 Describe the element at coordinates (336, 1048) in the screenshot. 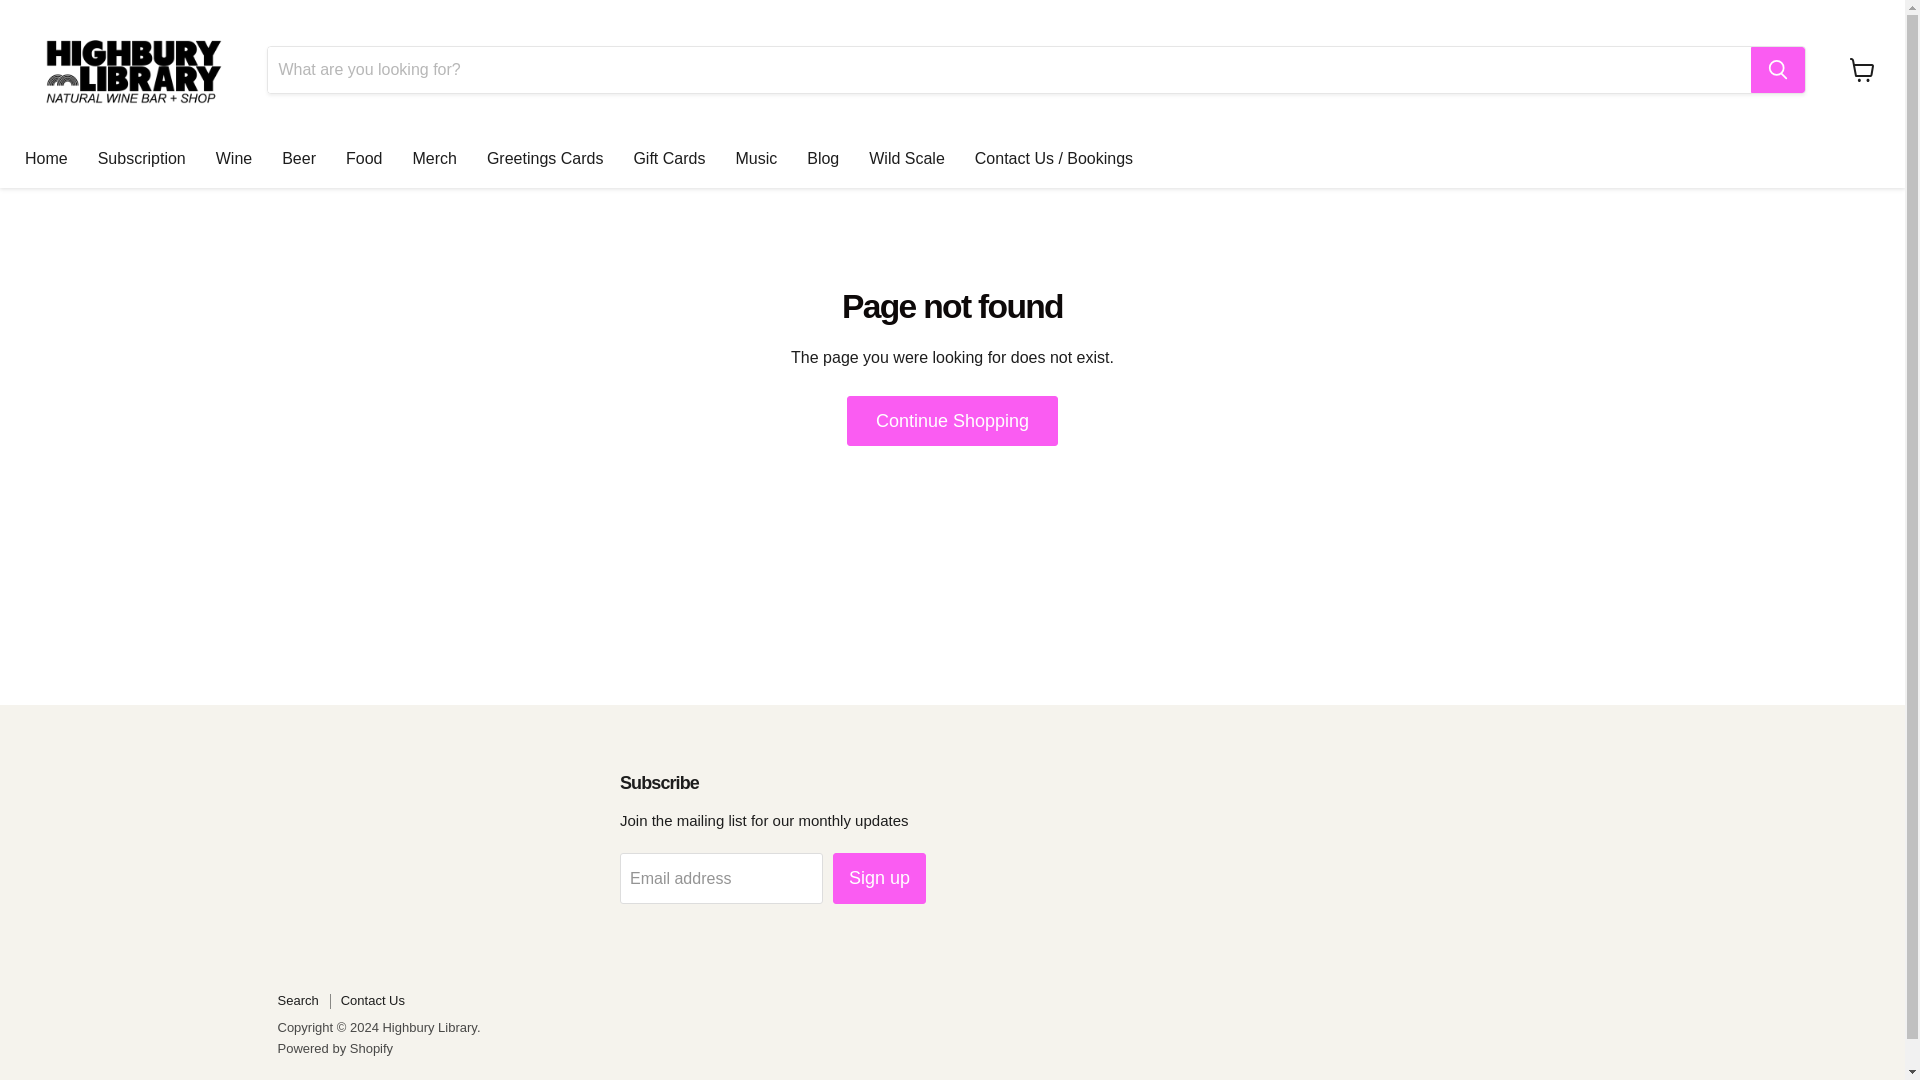

I see `Powered by Shopify` at that location.